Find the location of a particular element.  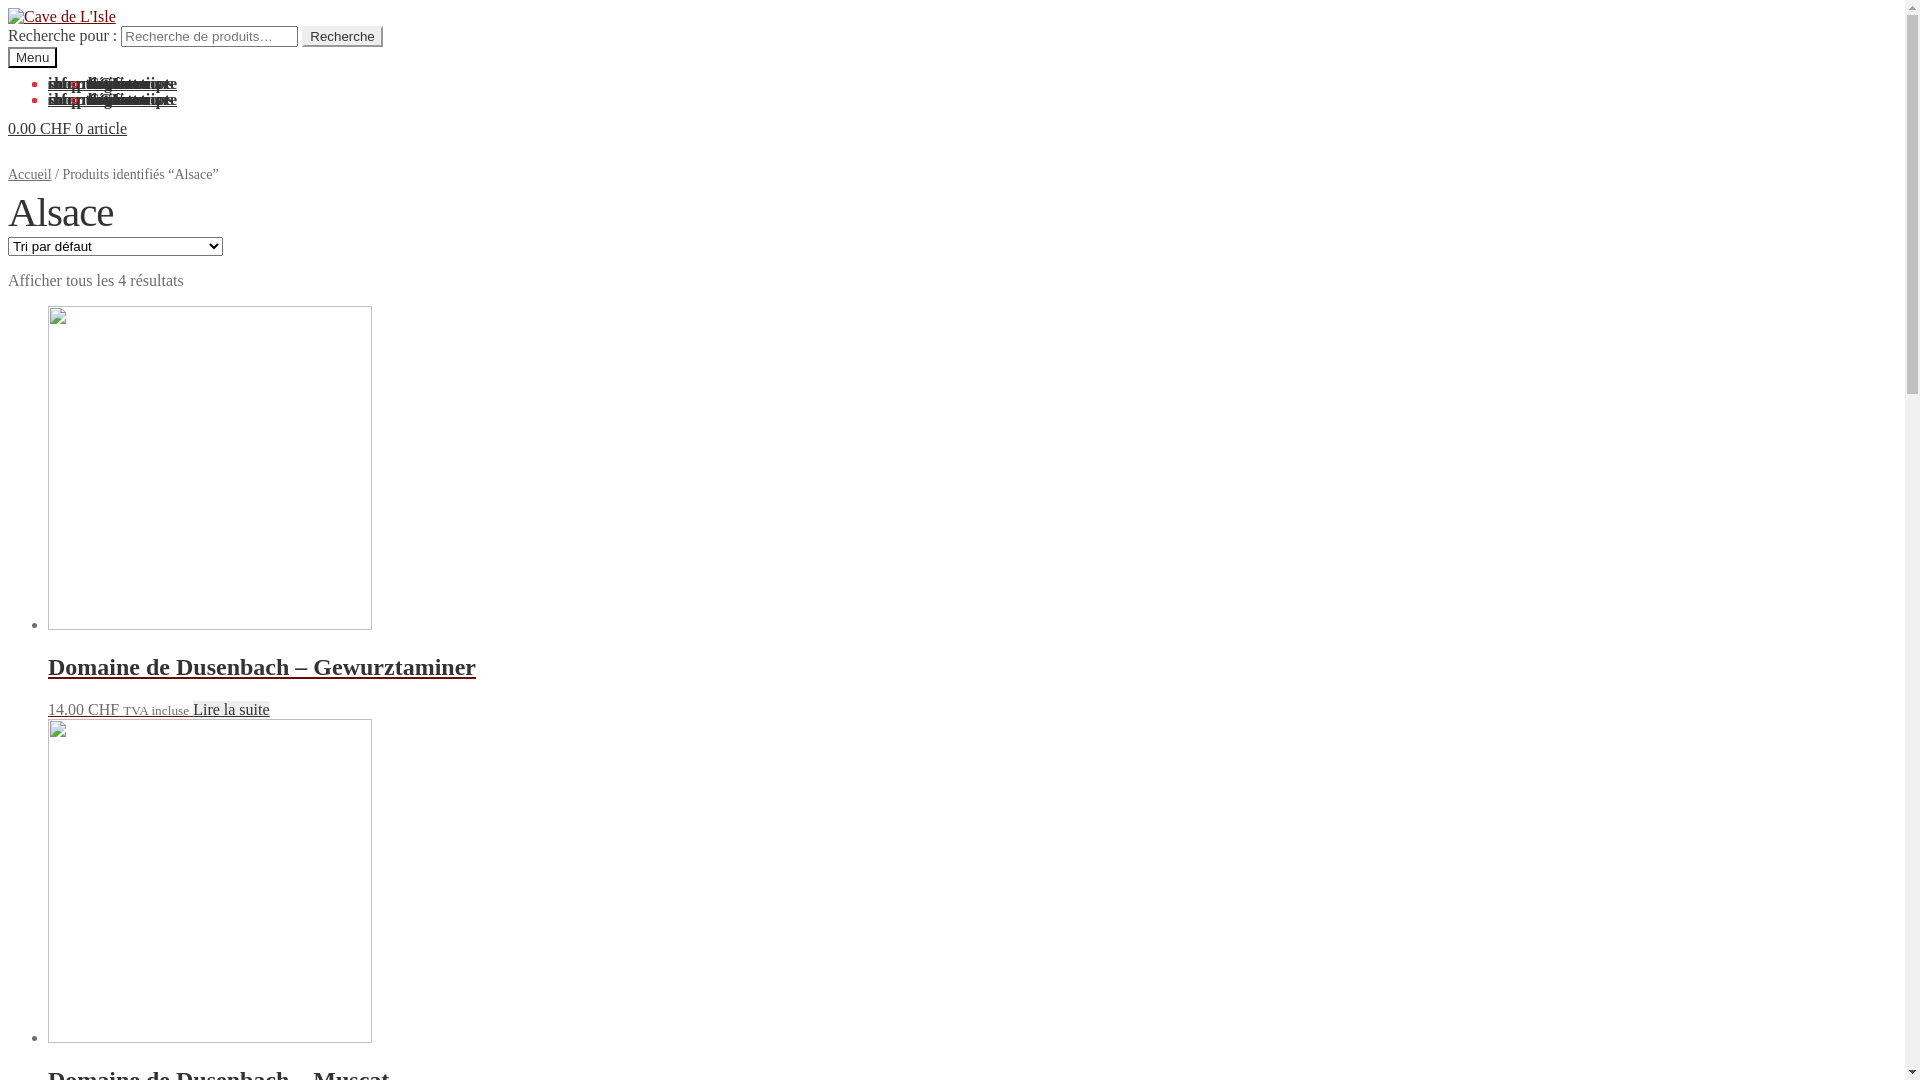

votre compte is located at coordinates (132, 84).